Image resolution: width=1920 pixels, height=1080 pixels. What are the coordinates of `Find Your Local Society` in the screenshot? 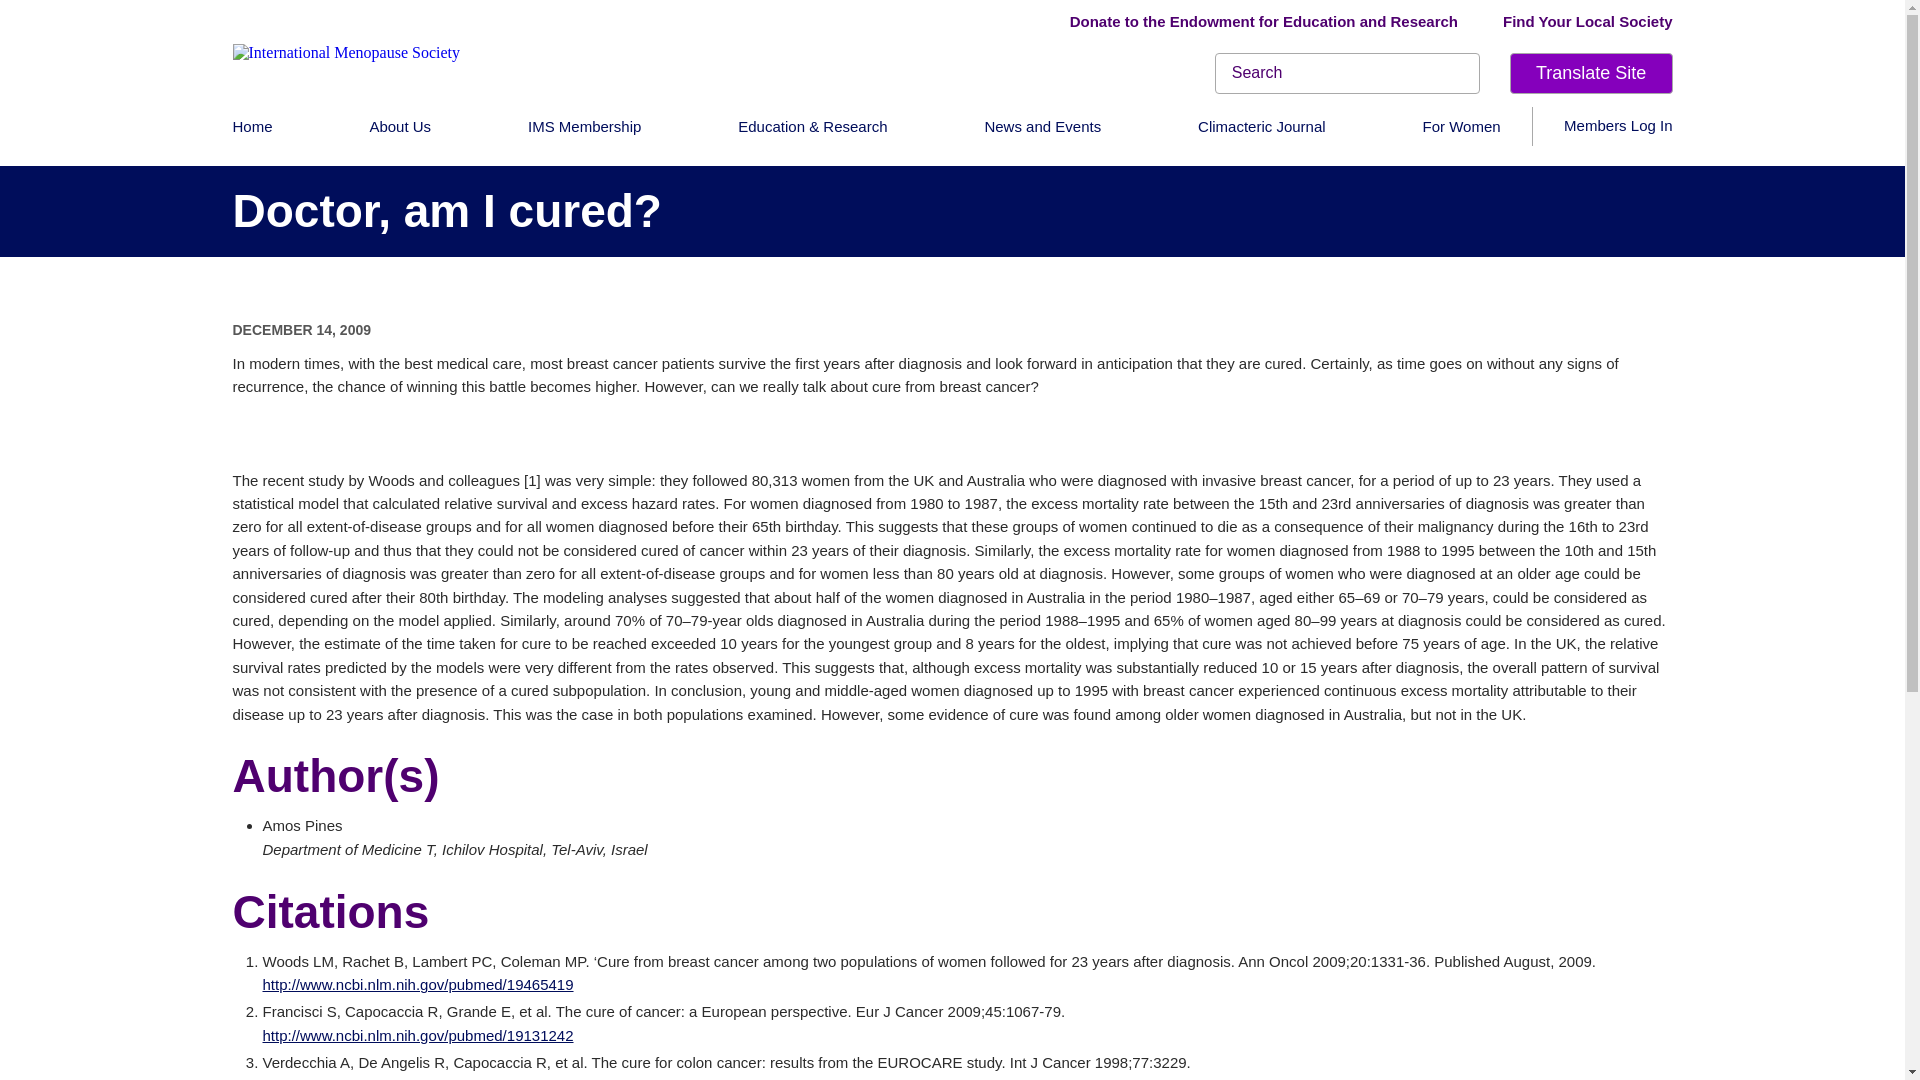 It's located at (1588, 20).